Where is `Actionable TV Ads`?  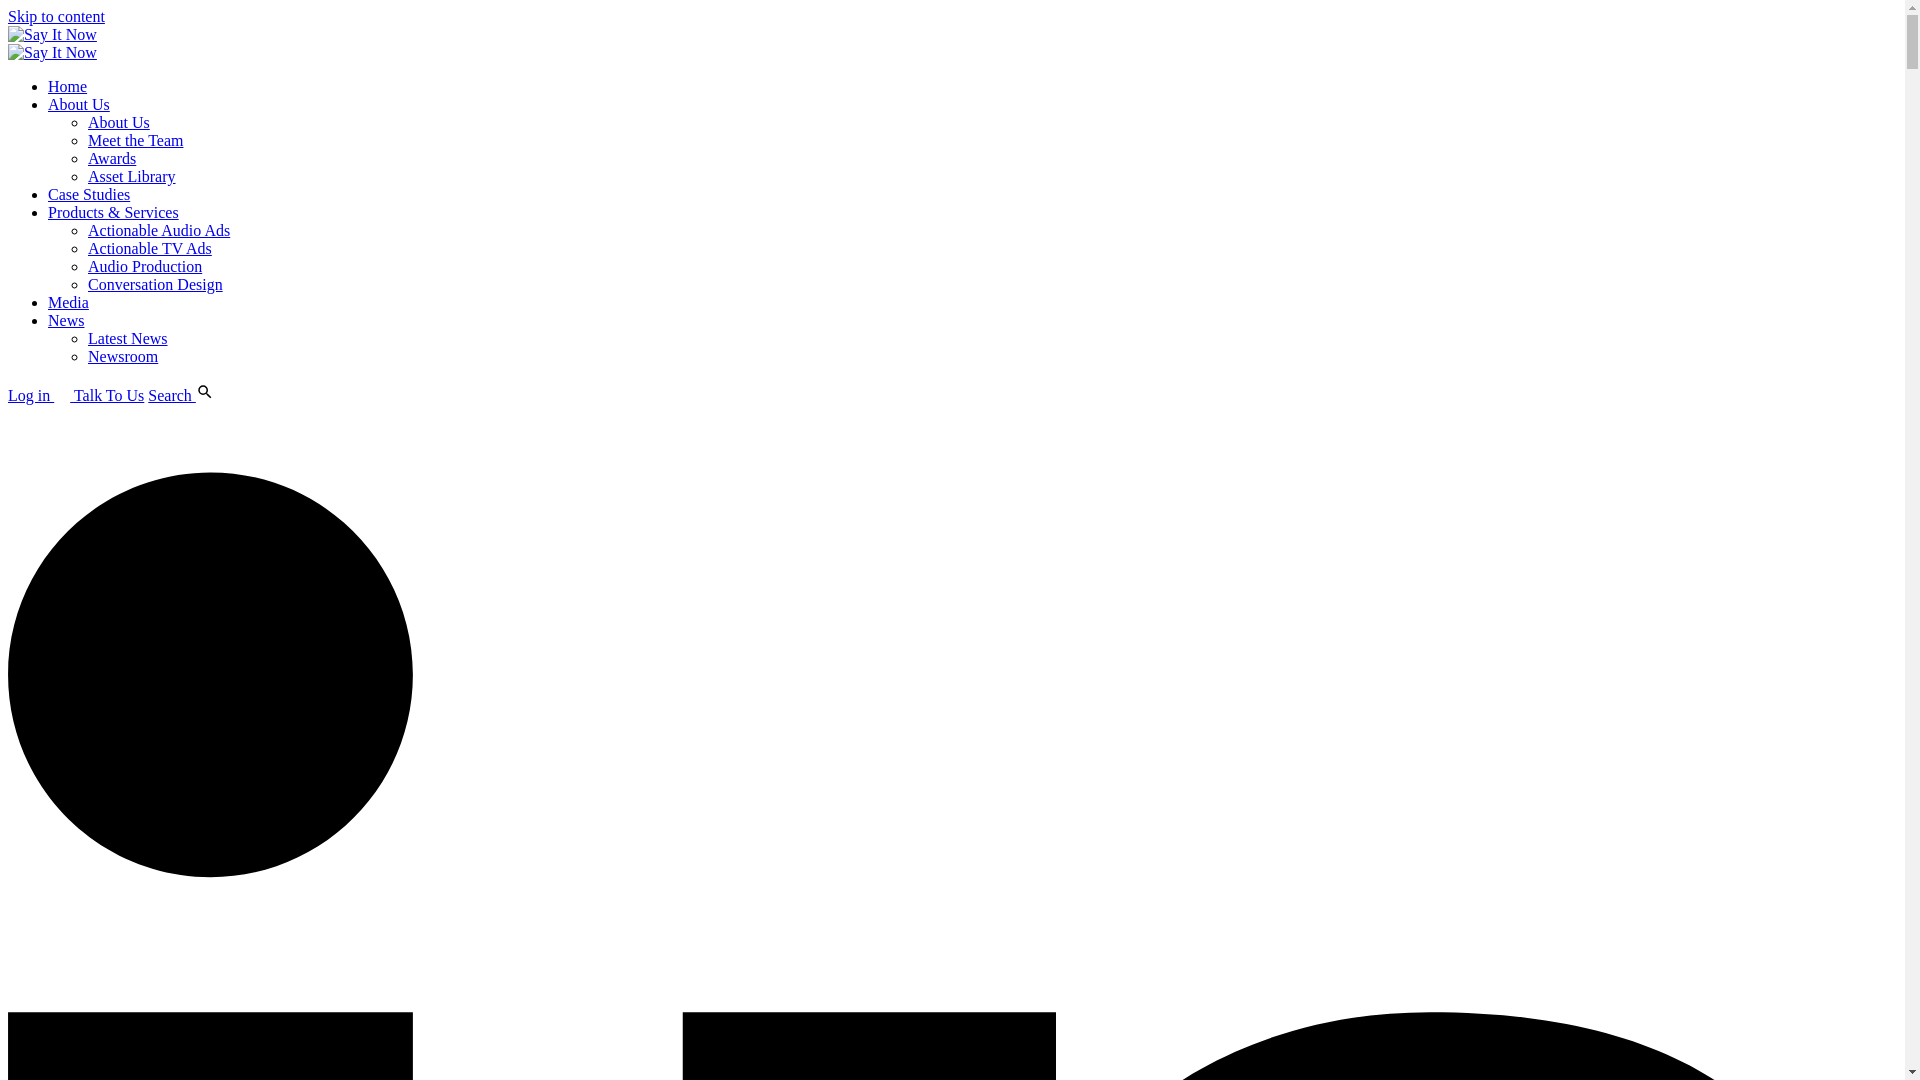
Actionable TV Ads is located at coordinates (150, 248).